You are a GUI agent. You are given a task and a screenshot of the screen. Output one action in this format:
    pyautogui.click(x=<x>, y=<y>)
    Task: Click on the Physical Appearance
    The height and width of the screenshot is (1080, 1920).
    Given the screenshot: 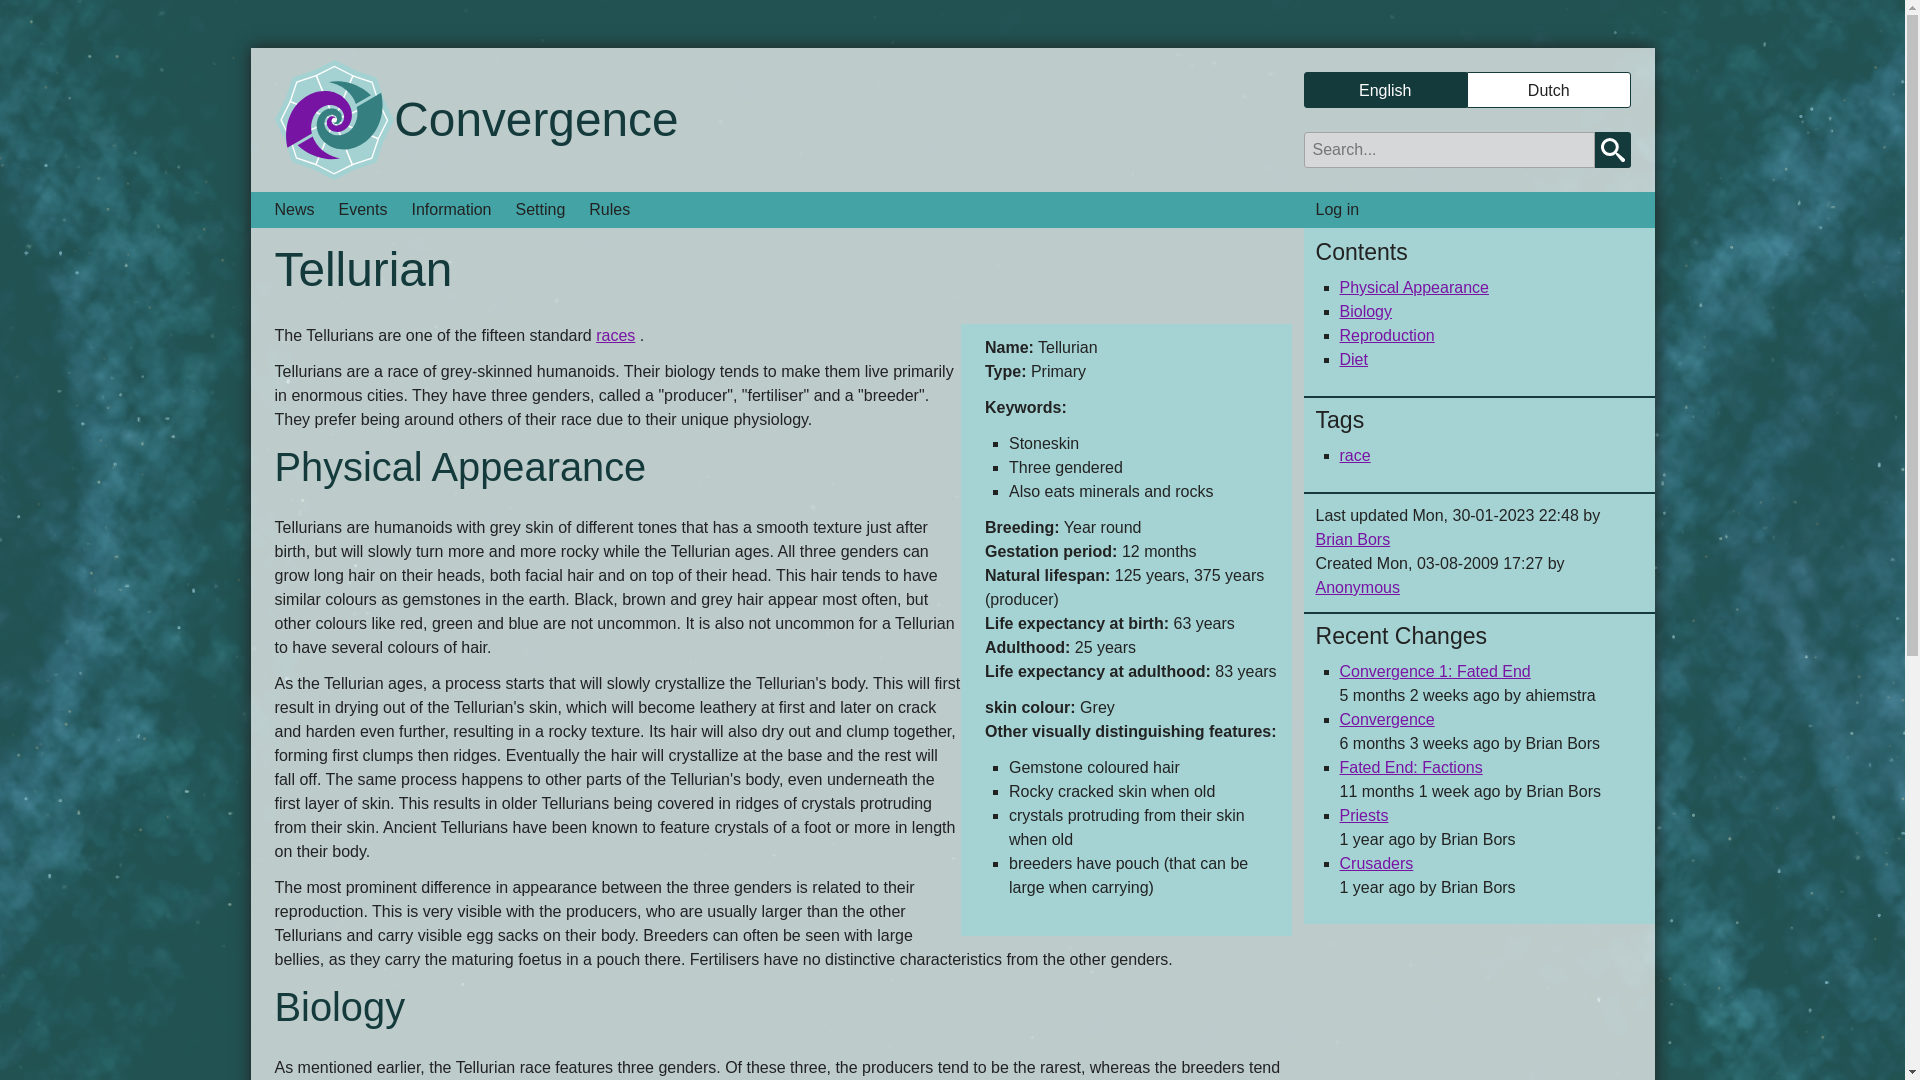 What is the action you would take?
    pyautogui.click(x=1414, y=286)
    